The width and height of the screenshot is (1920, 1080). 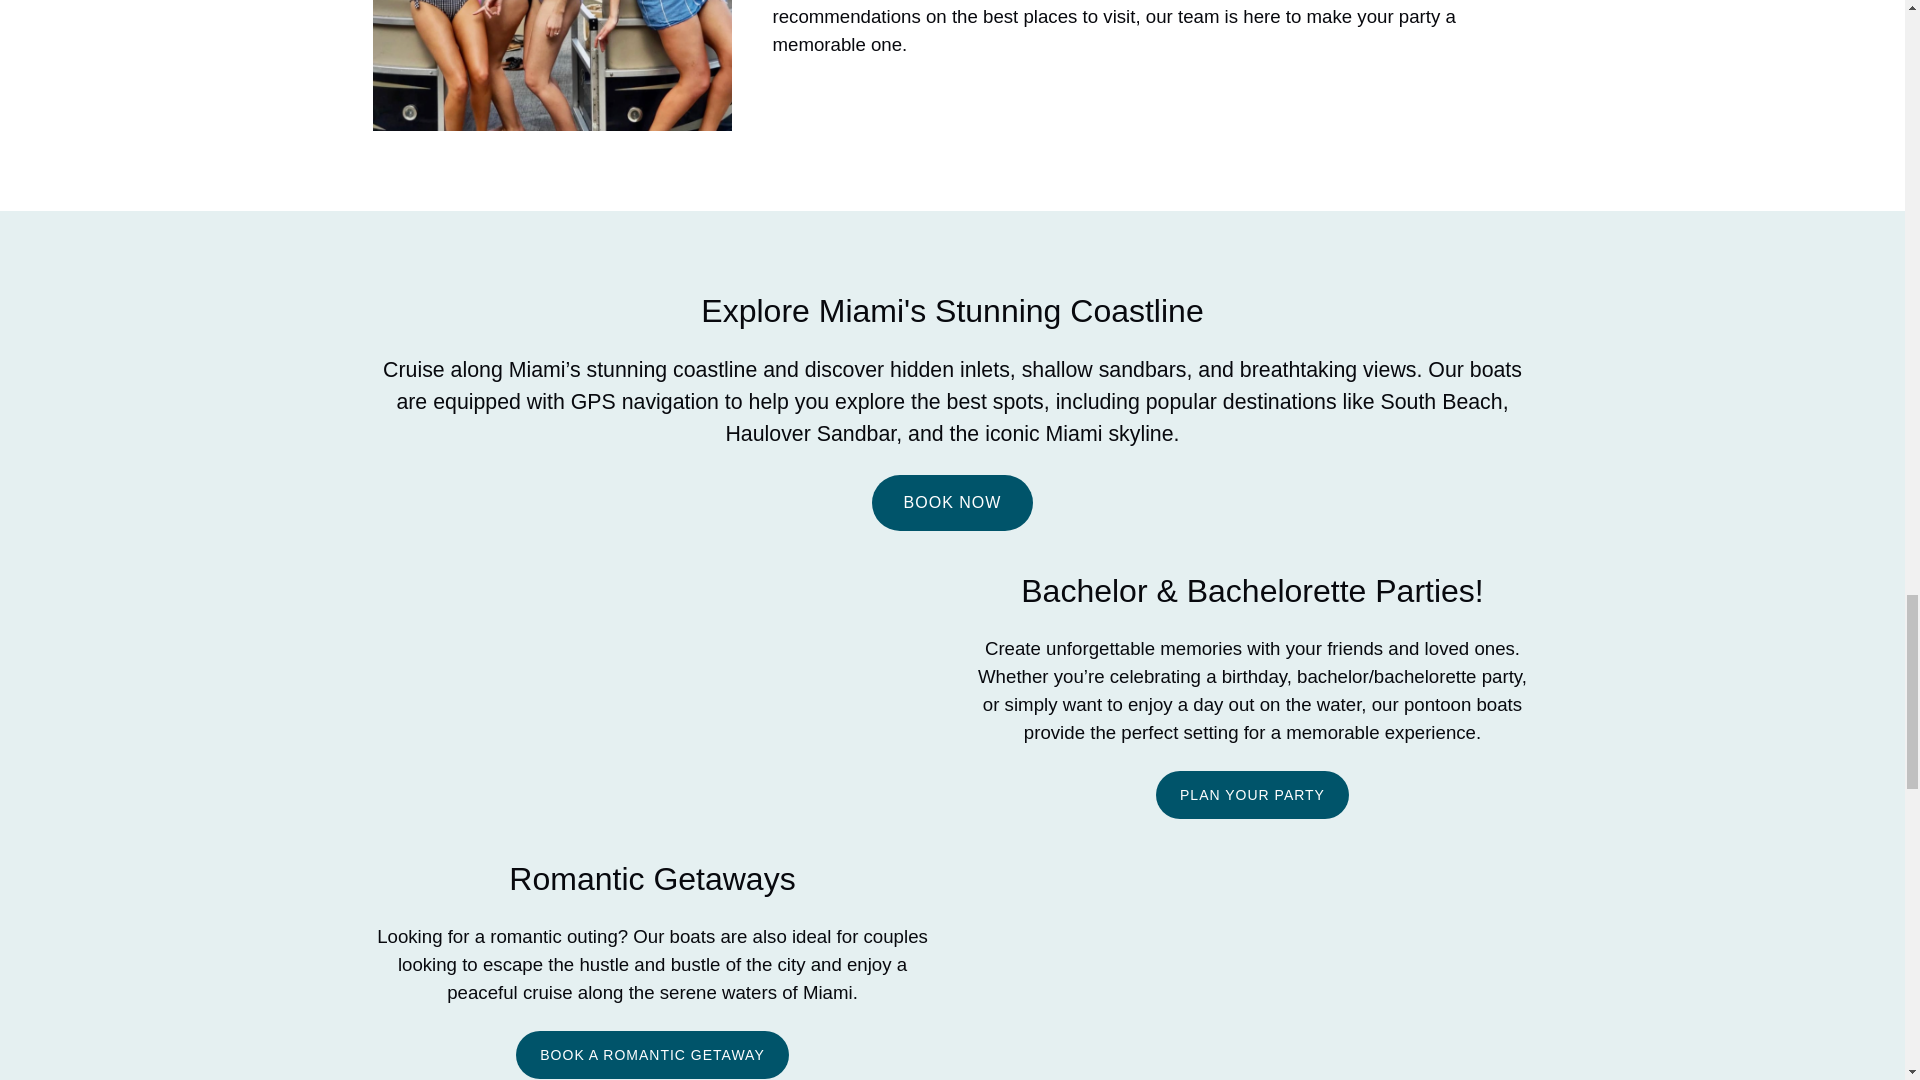 I want to click on PLAN YOUR PARTY, so click(x=1252, y=782).